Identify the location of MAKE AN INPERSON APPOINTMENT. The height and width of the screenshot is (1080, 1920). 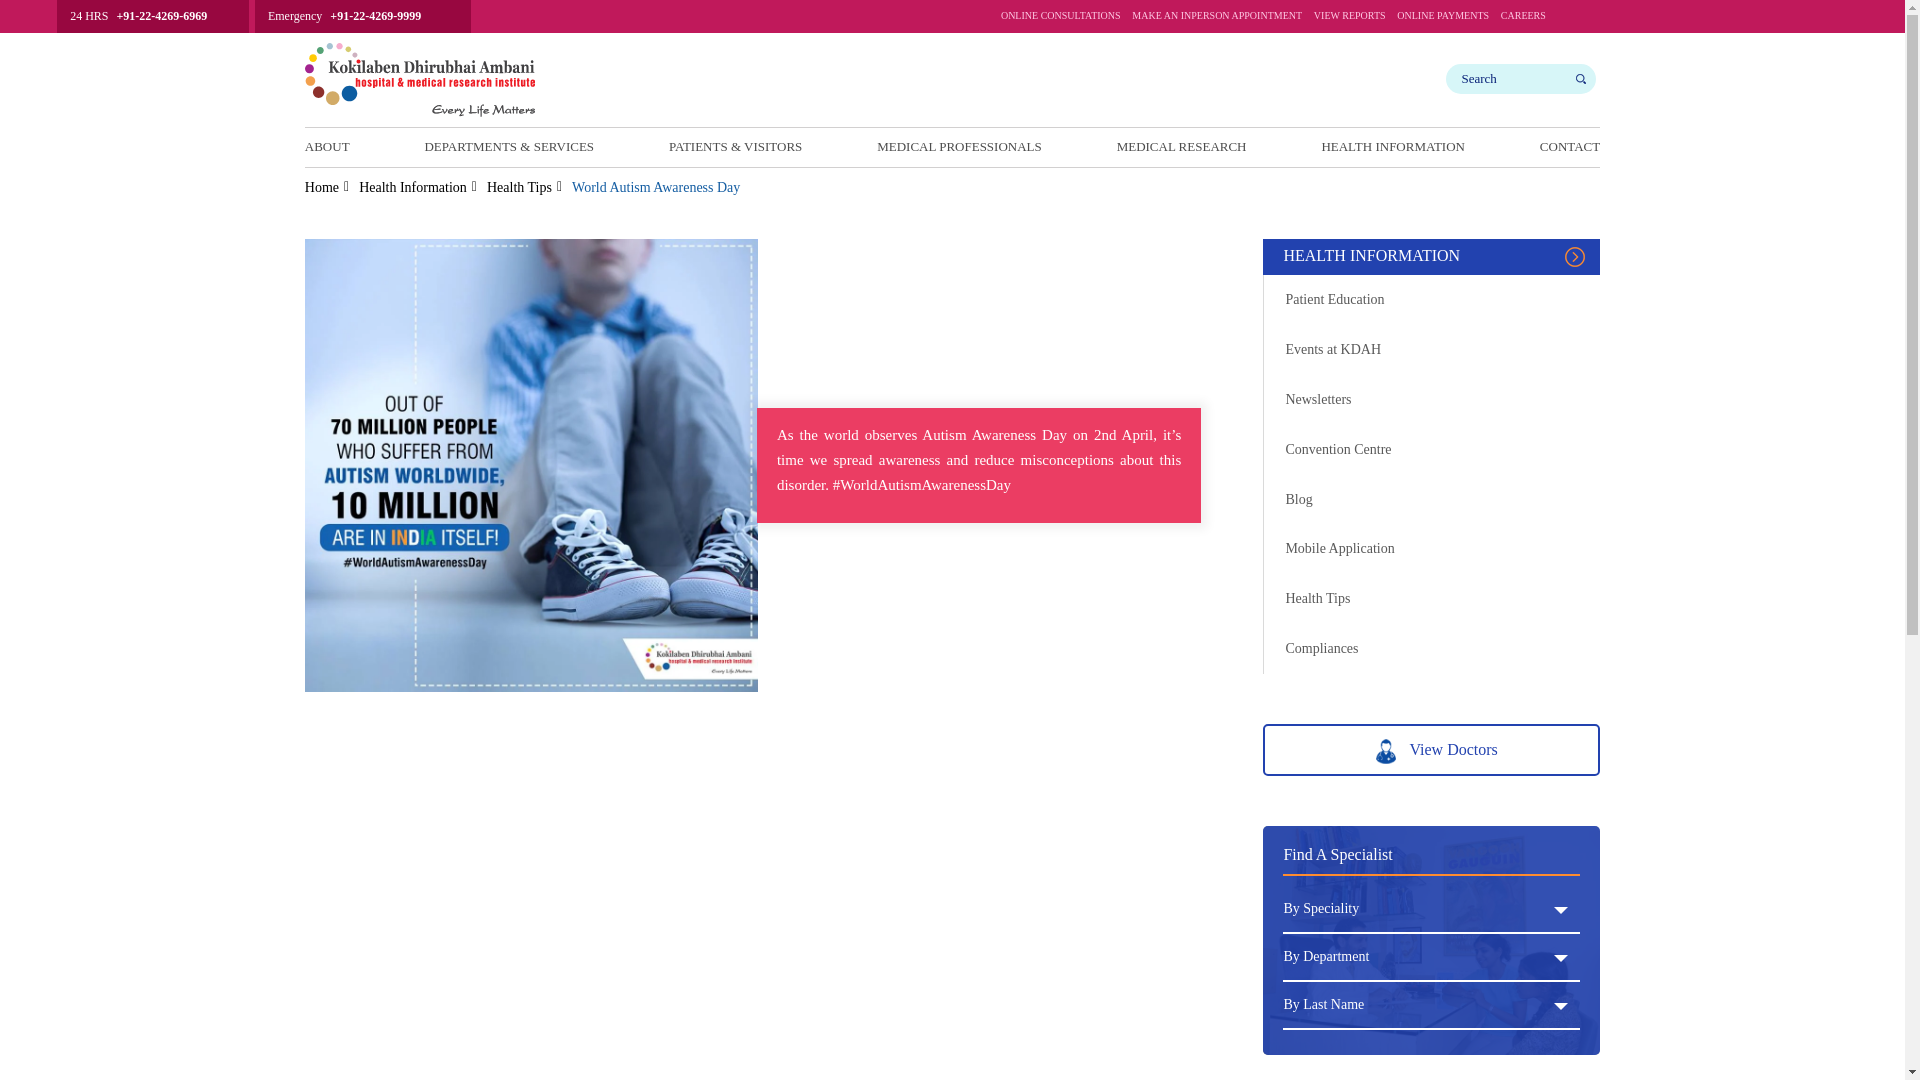
(1216, 20).